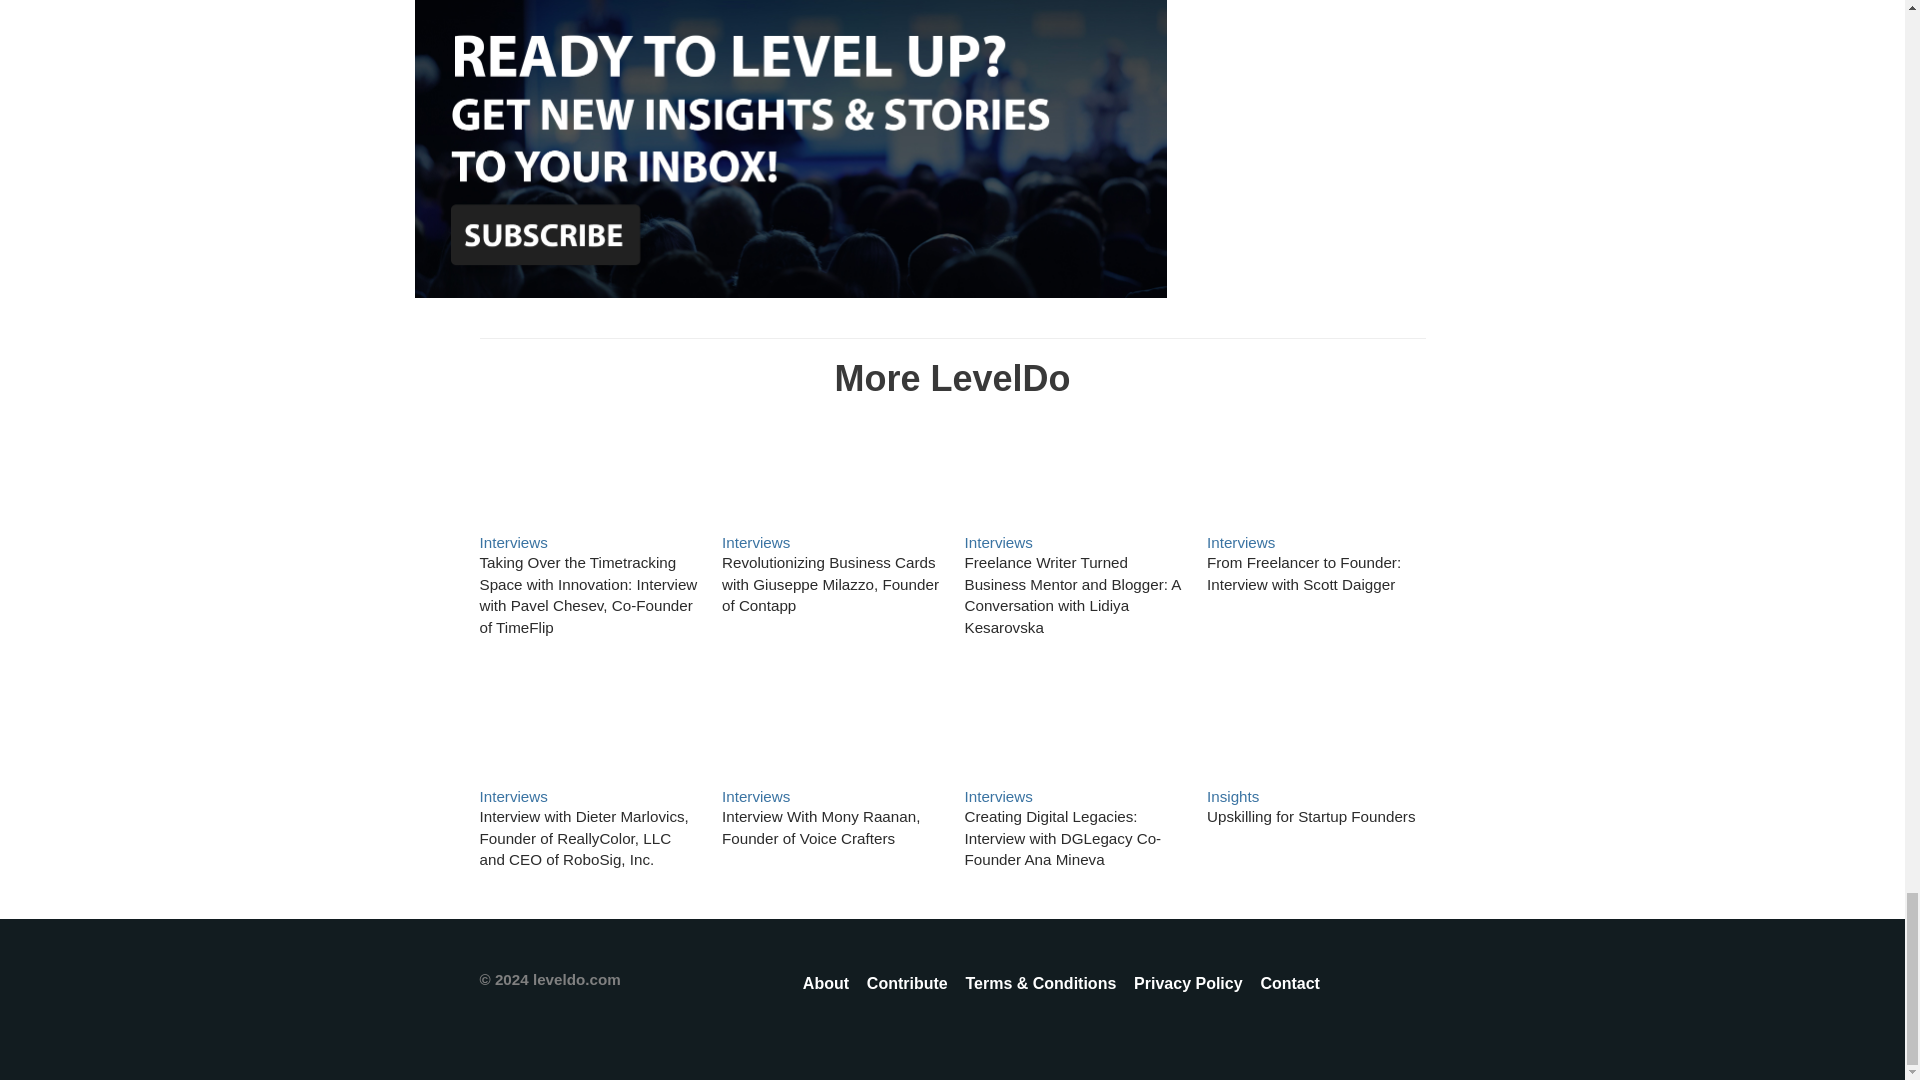 This screenshot has height=1080, width=1920. What do you see at coordinates (514, 796) in the screenshot?
I see `Read More in Interviews` at bounding box center [514, 796].